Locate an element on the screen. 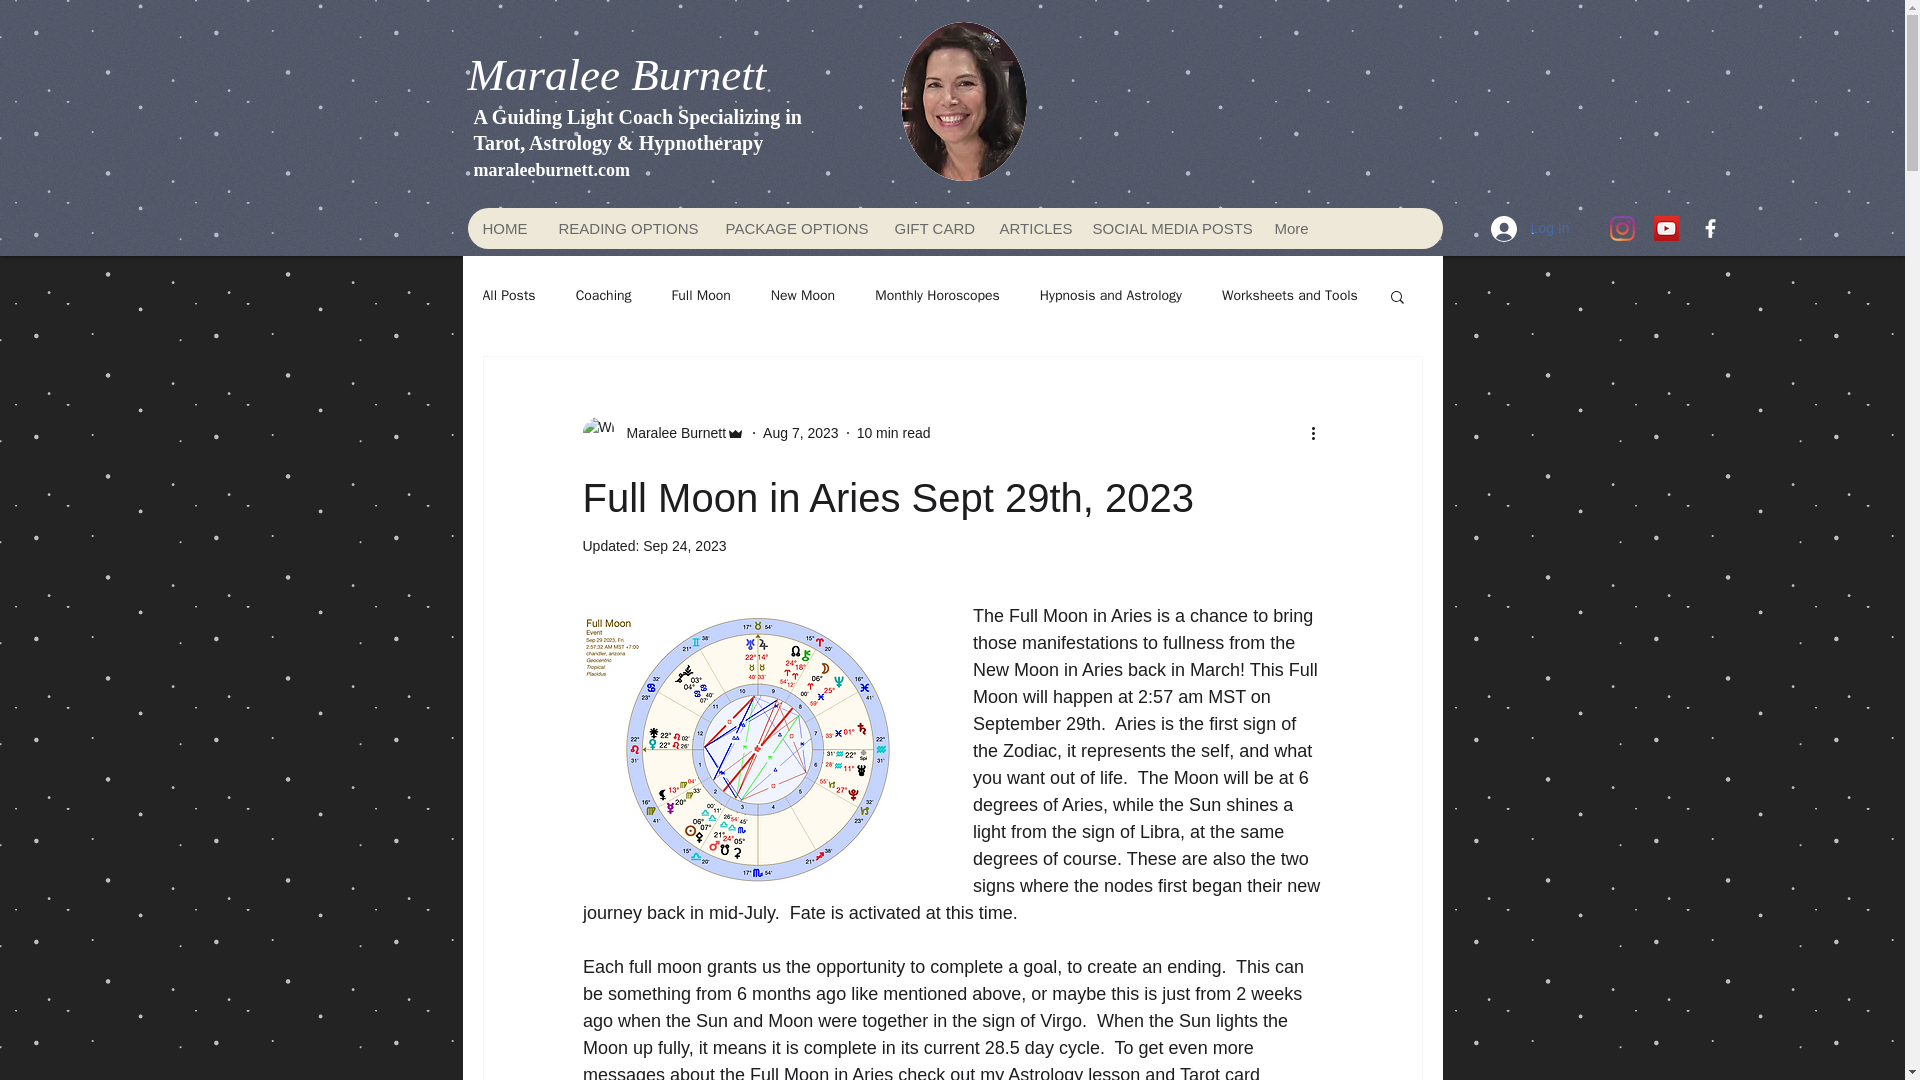 Image resolution: width=1920 pixels, height=1080 pixels. A Guiding Light Coach Specializing in is located at coordinates (638, 116).